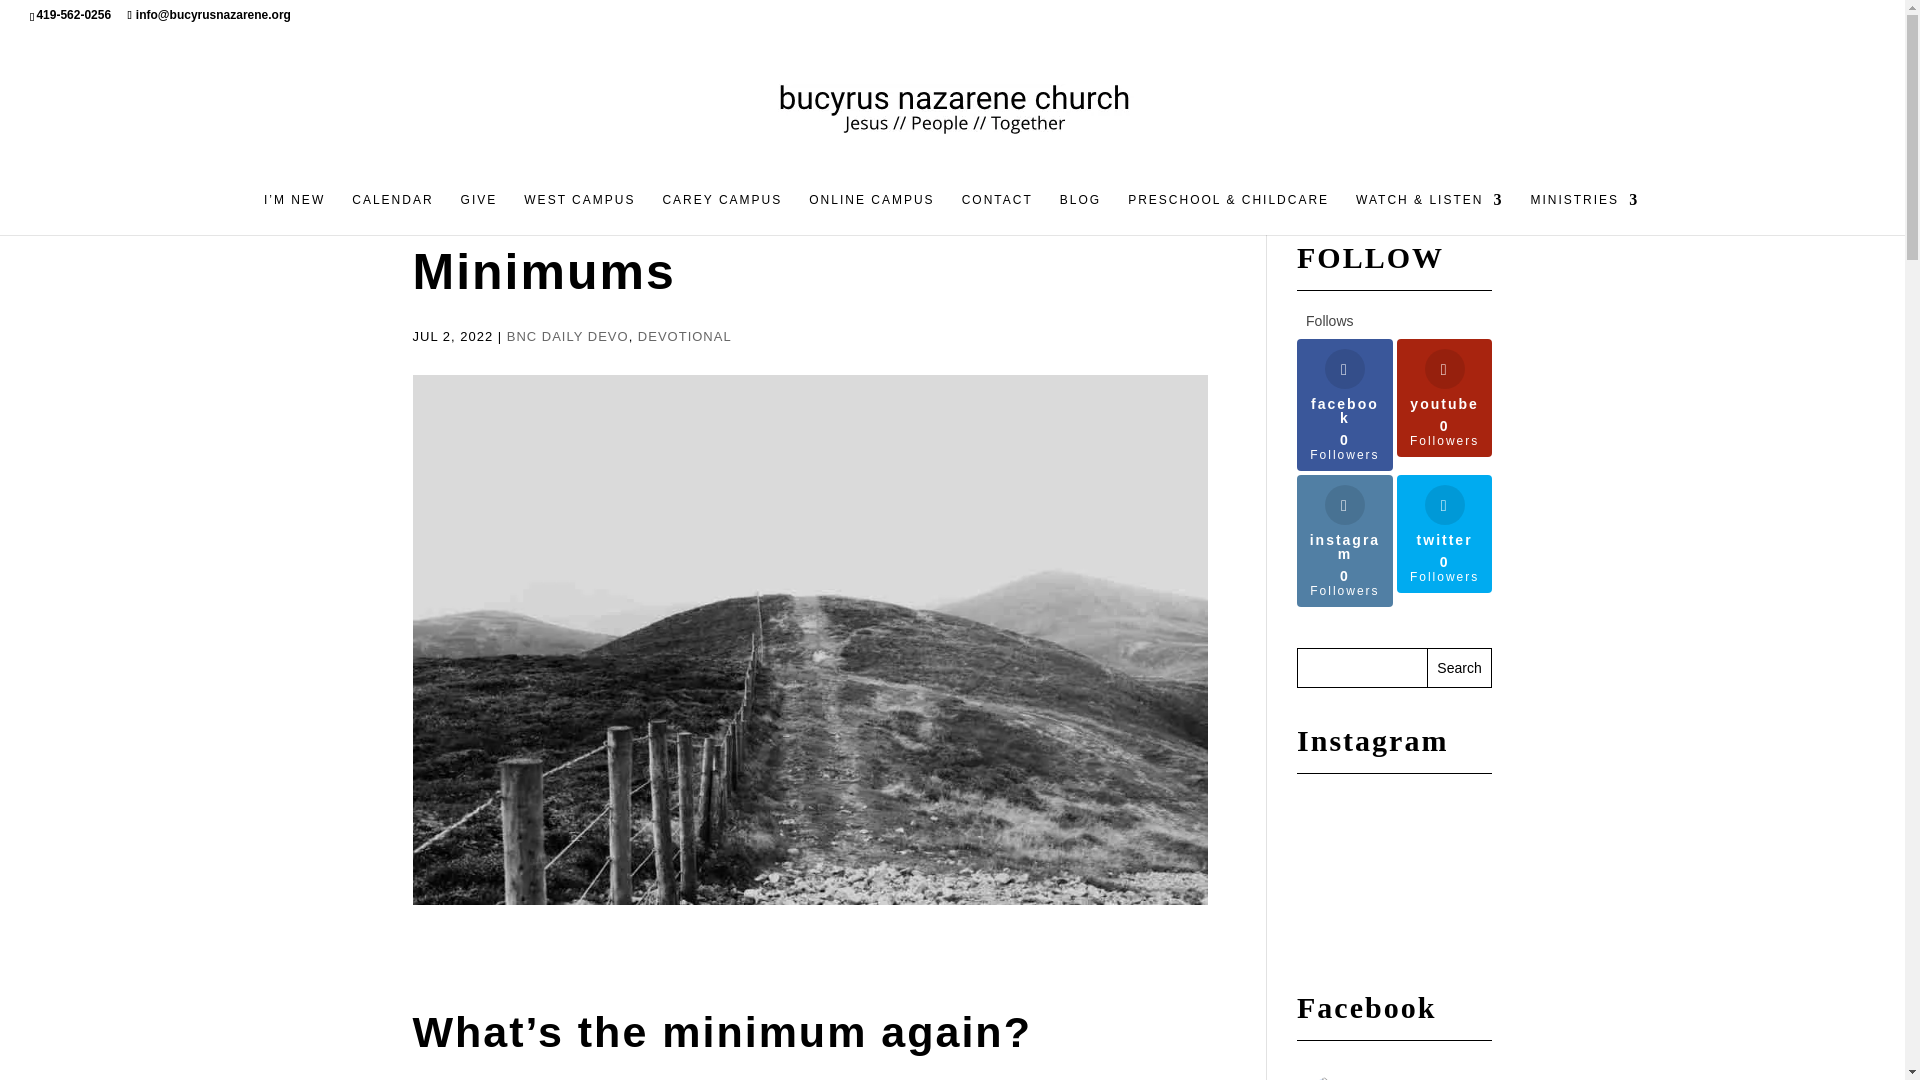 The width and height of the screenshot is (1920, 1080). I want to click on ONLINE CAMPUS, so click(870, 214).